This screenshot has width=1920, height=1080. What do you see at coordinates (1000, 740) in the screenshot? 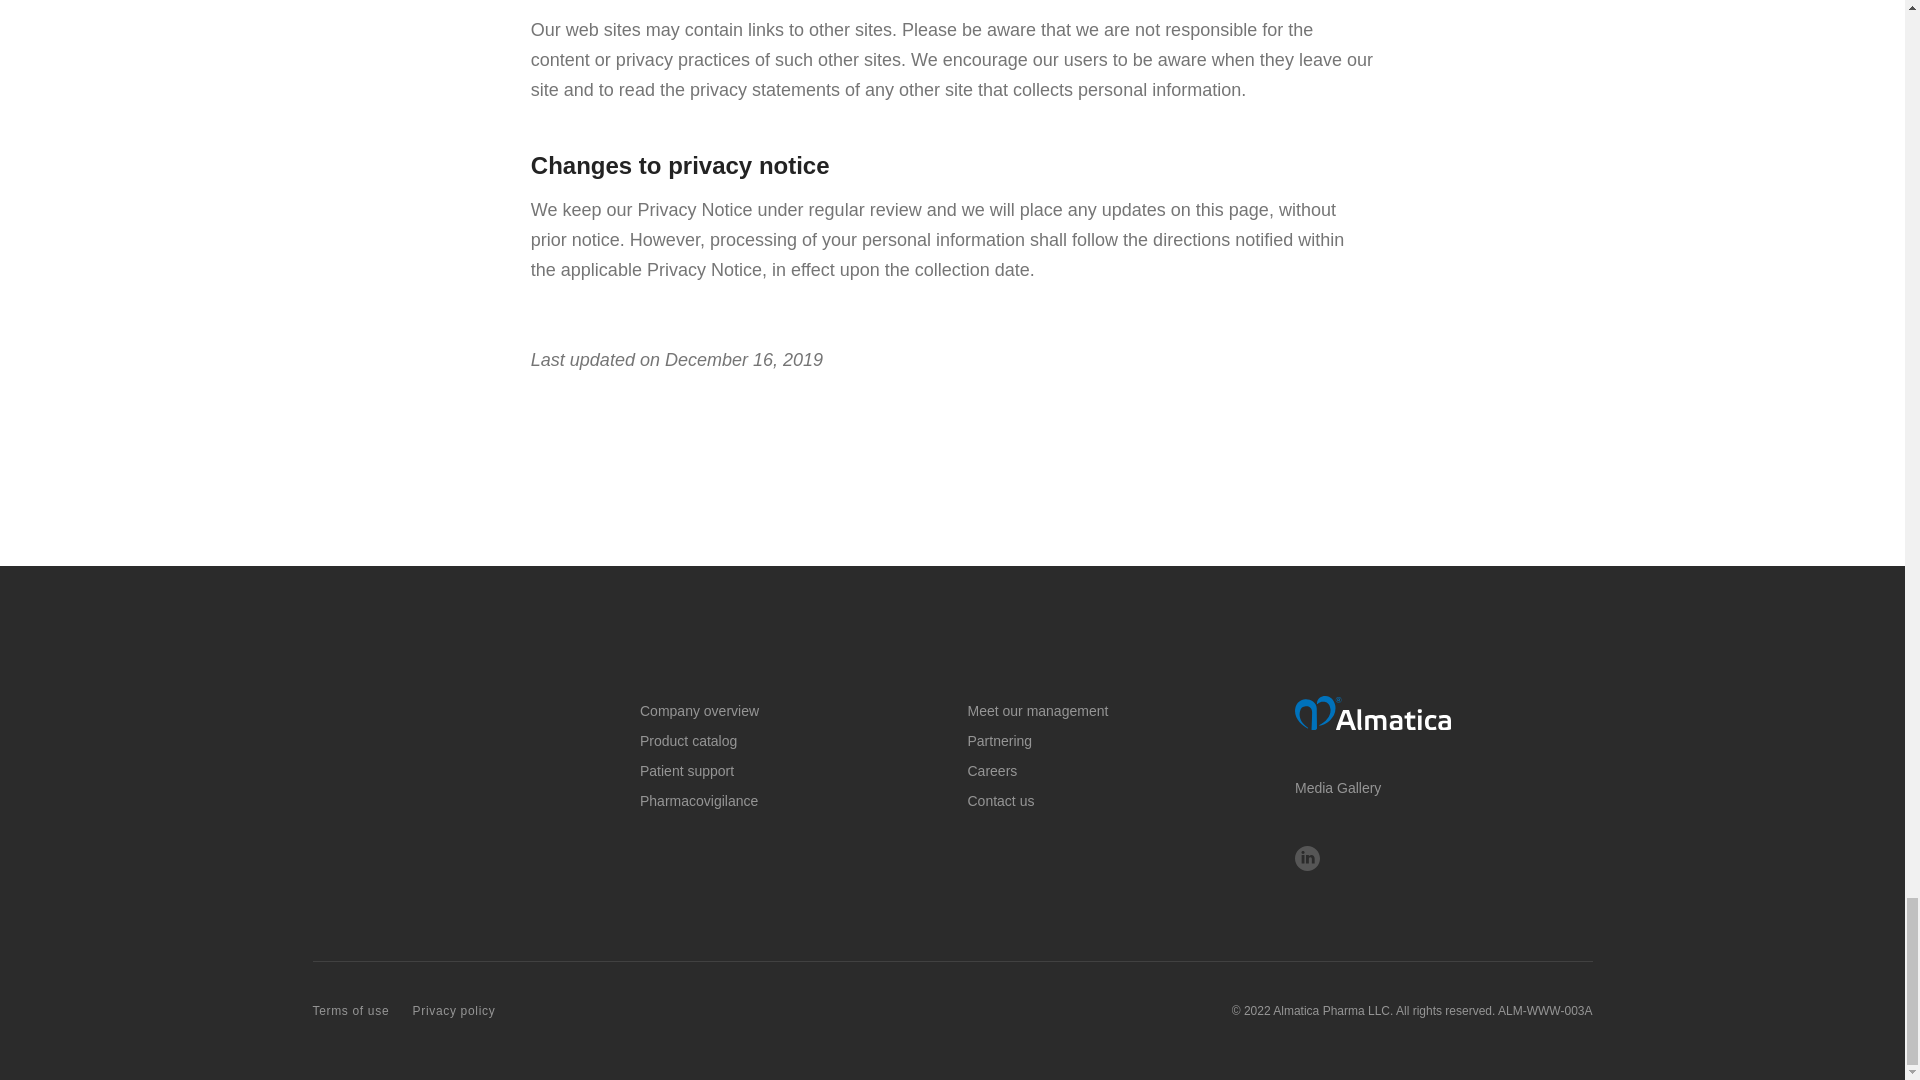
I see `Partnering` at bounding box center [1000, 740].